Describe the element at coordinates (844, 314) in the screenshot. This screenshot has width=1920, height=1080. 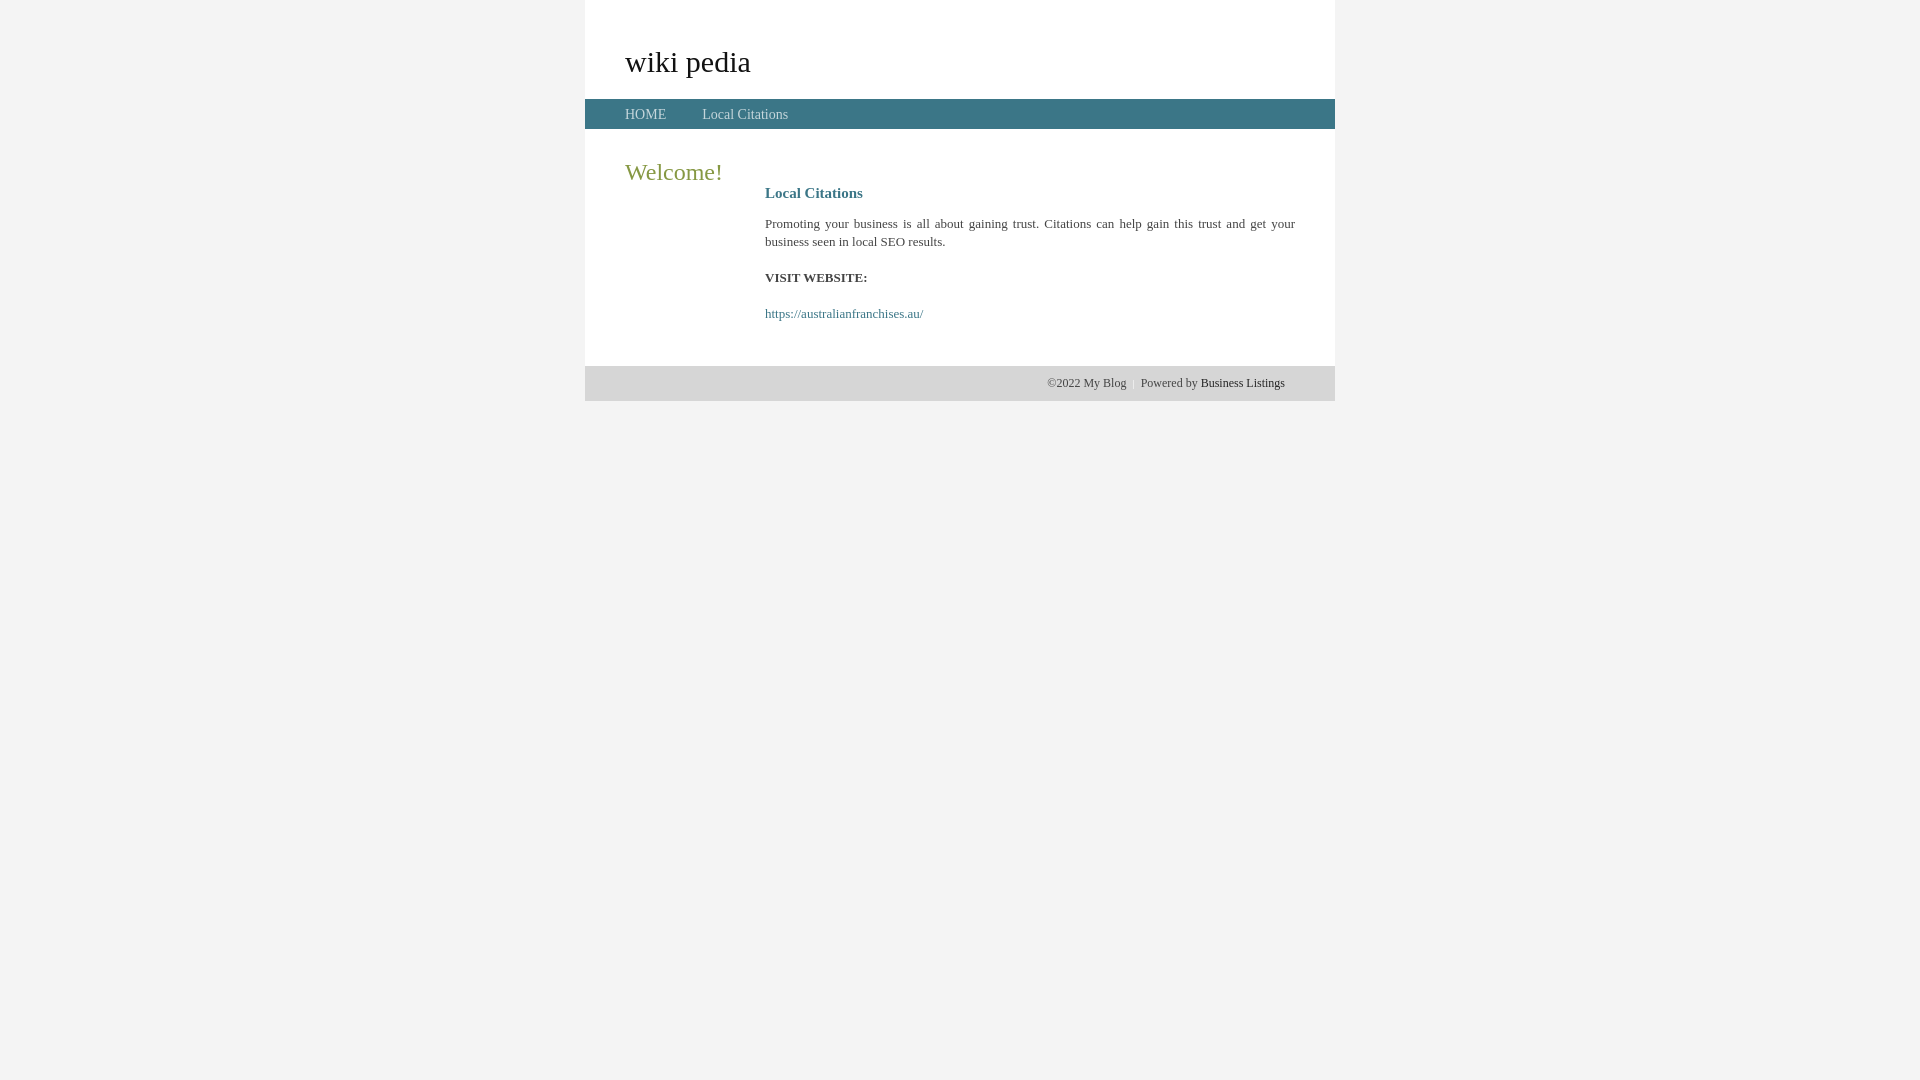
I see `https://australianfranchises.au/` at that location.